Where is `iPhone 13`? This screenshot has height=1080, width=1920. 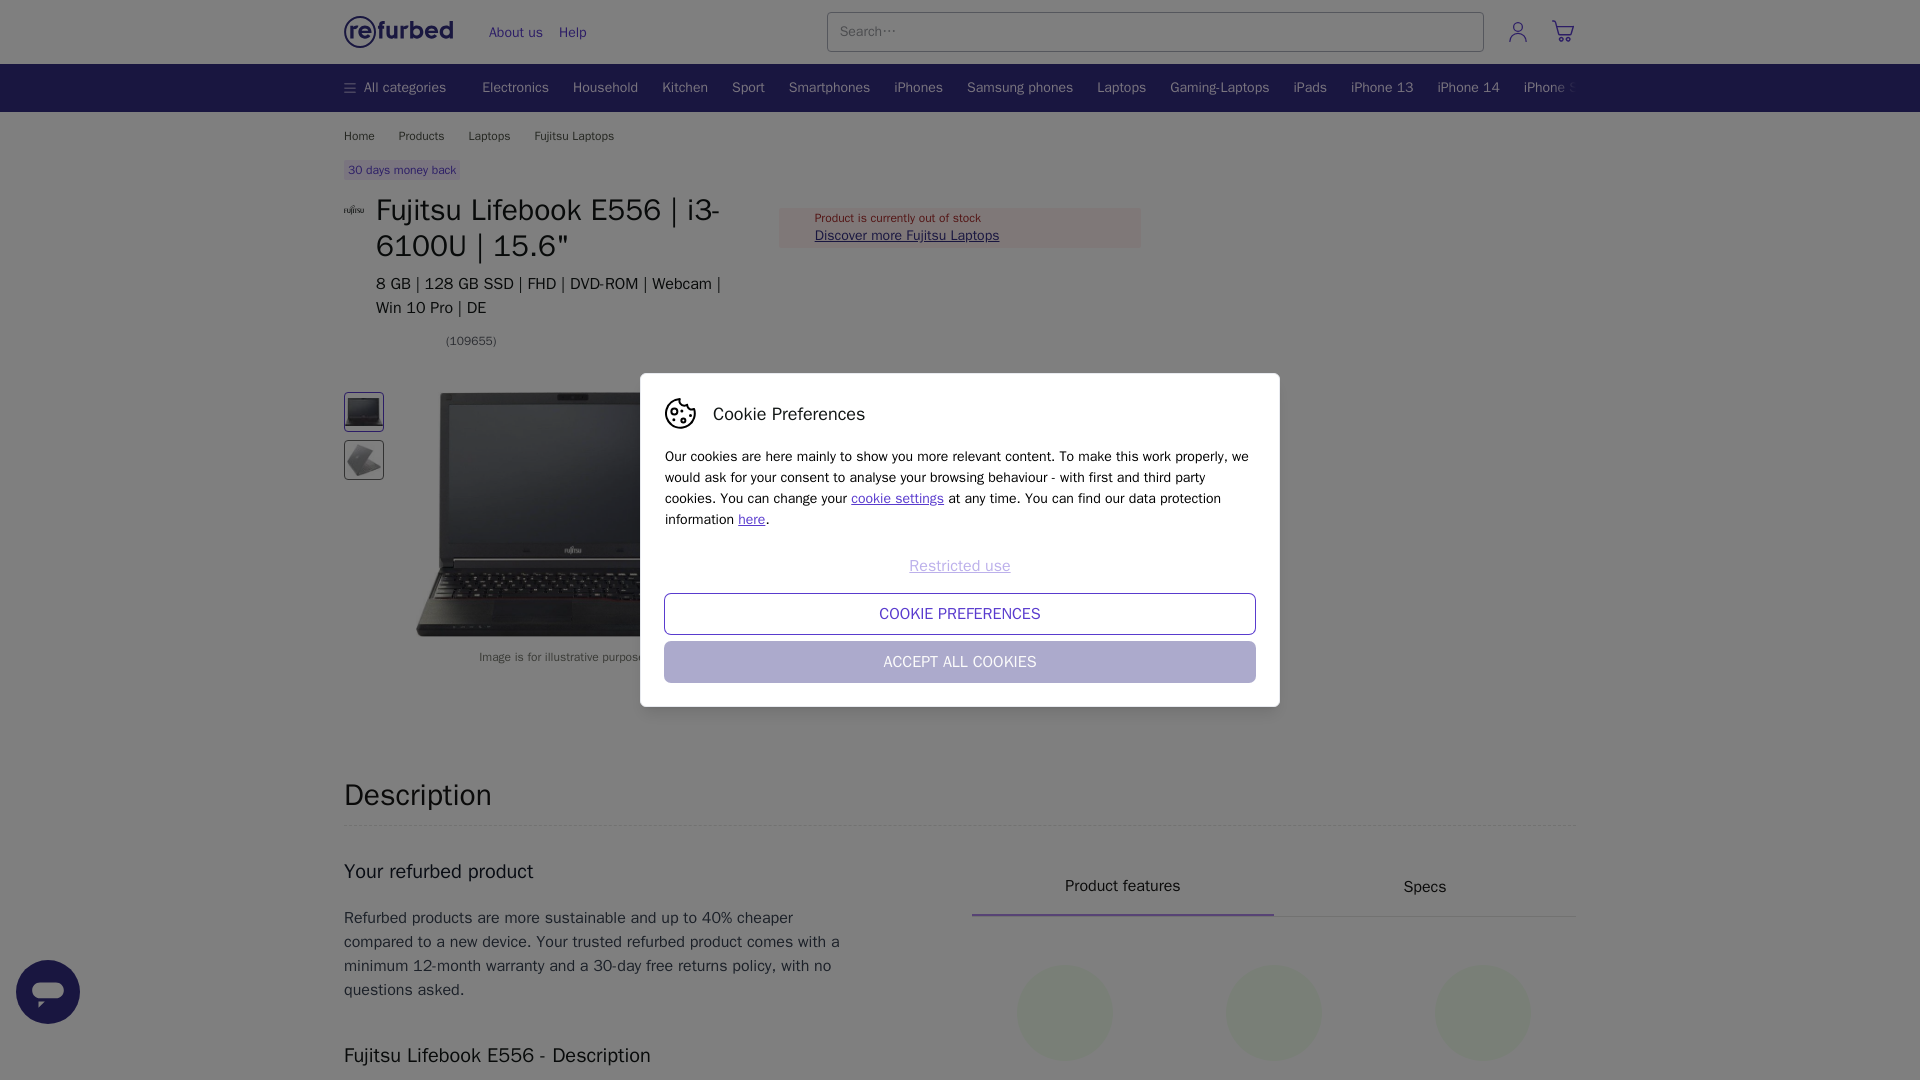 iPhone 13 is located at coordinates (1274, 886).